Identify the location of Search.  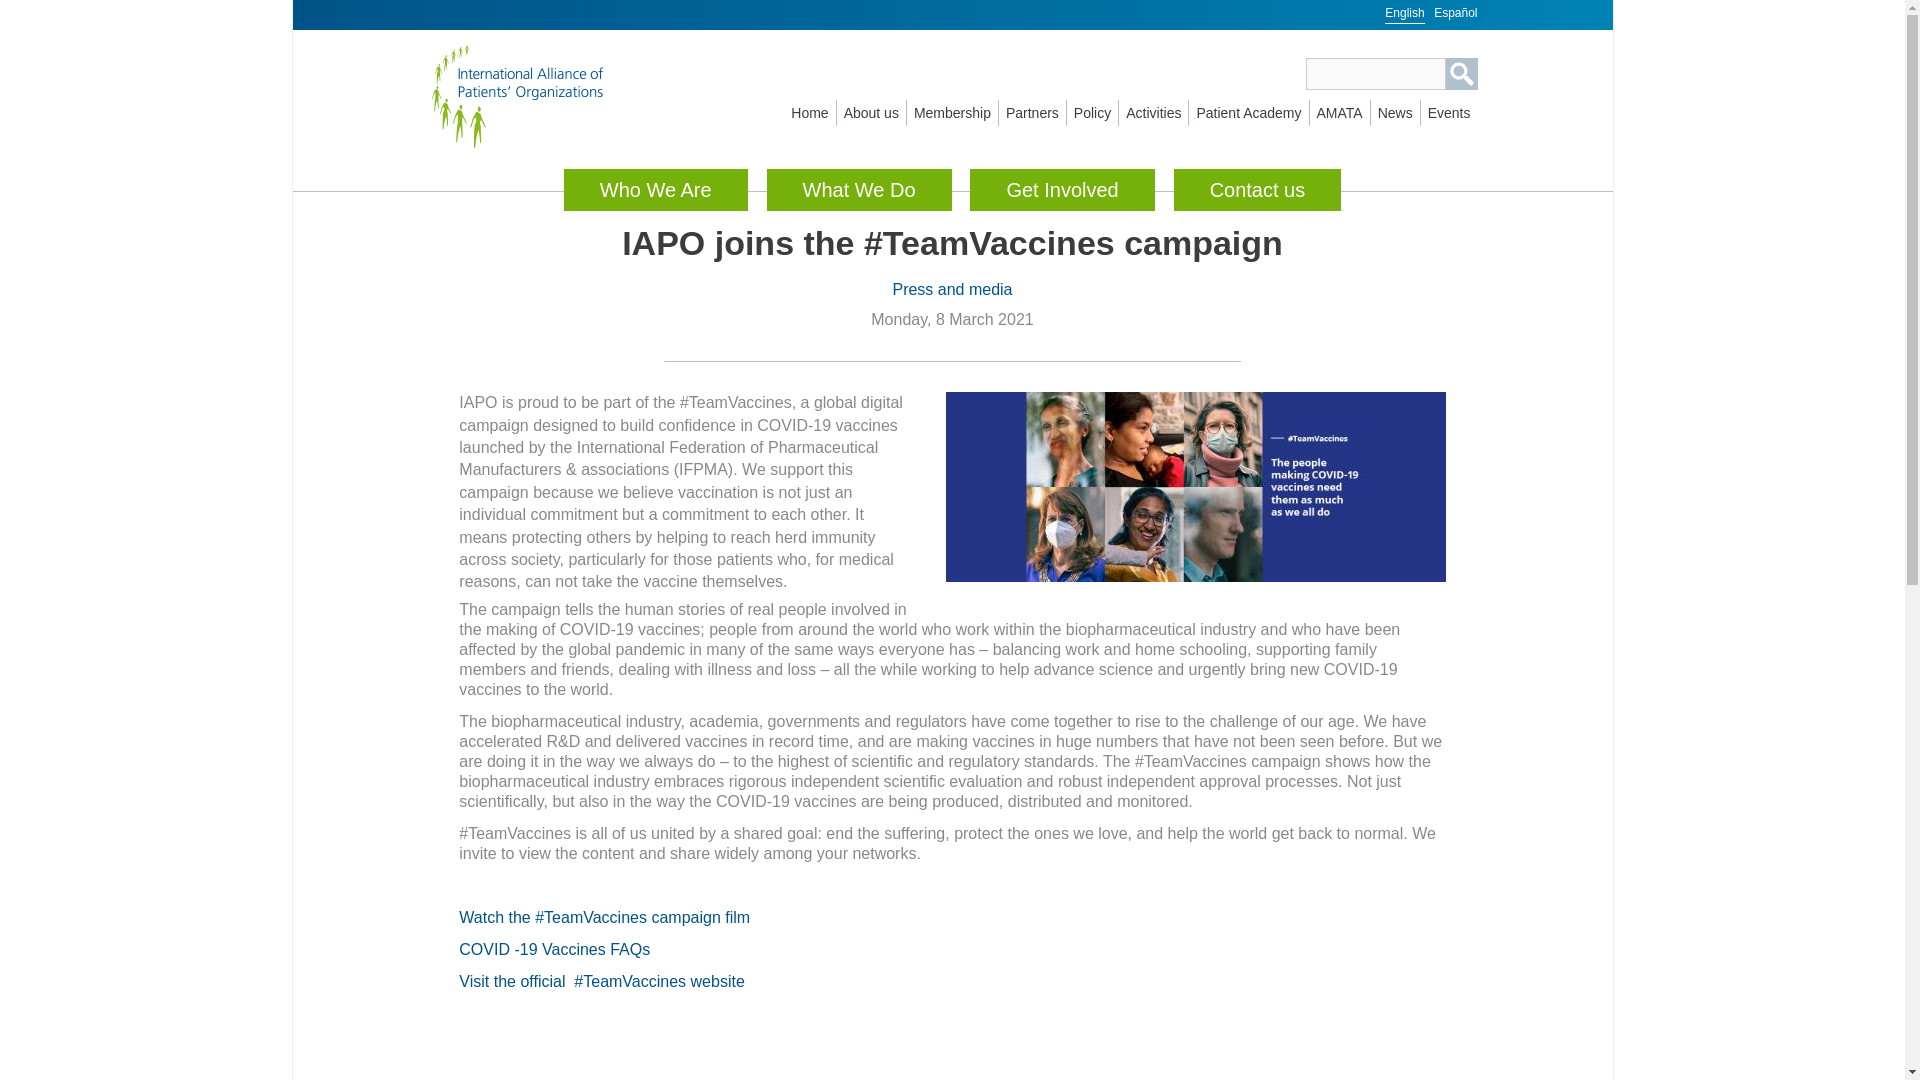
(1462, 74).